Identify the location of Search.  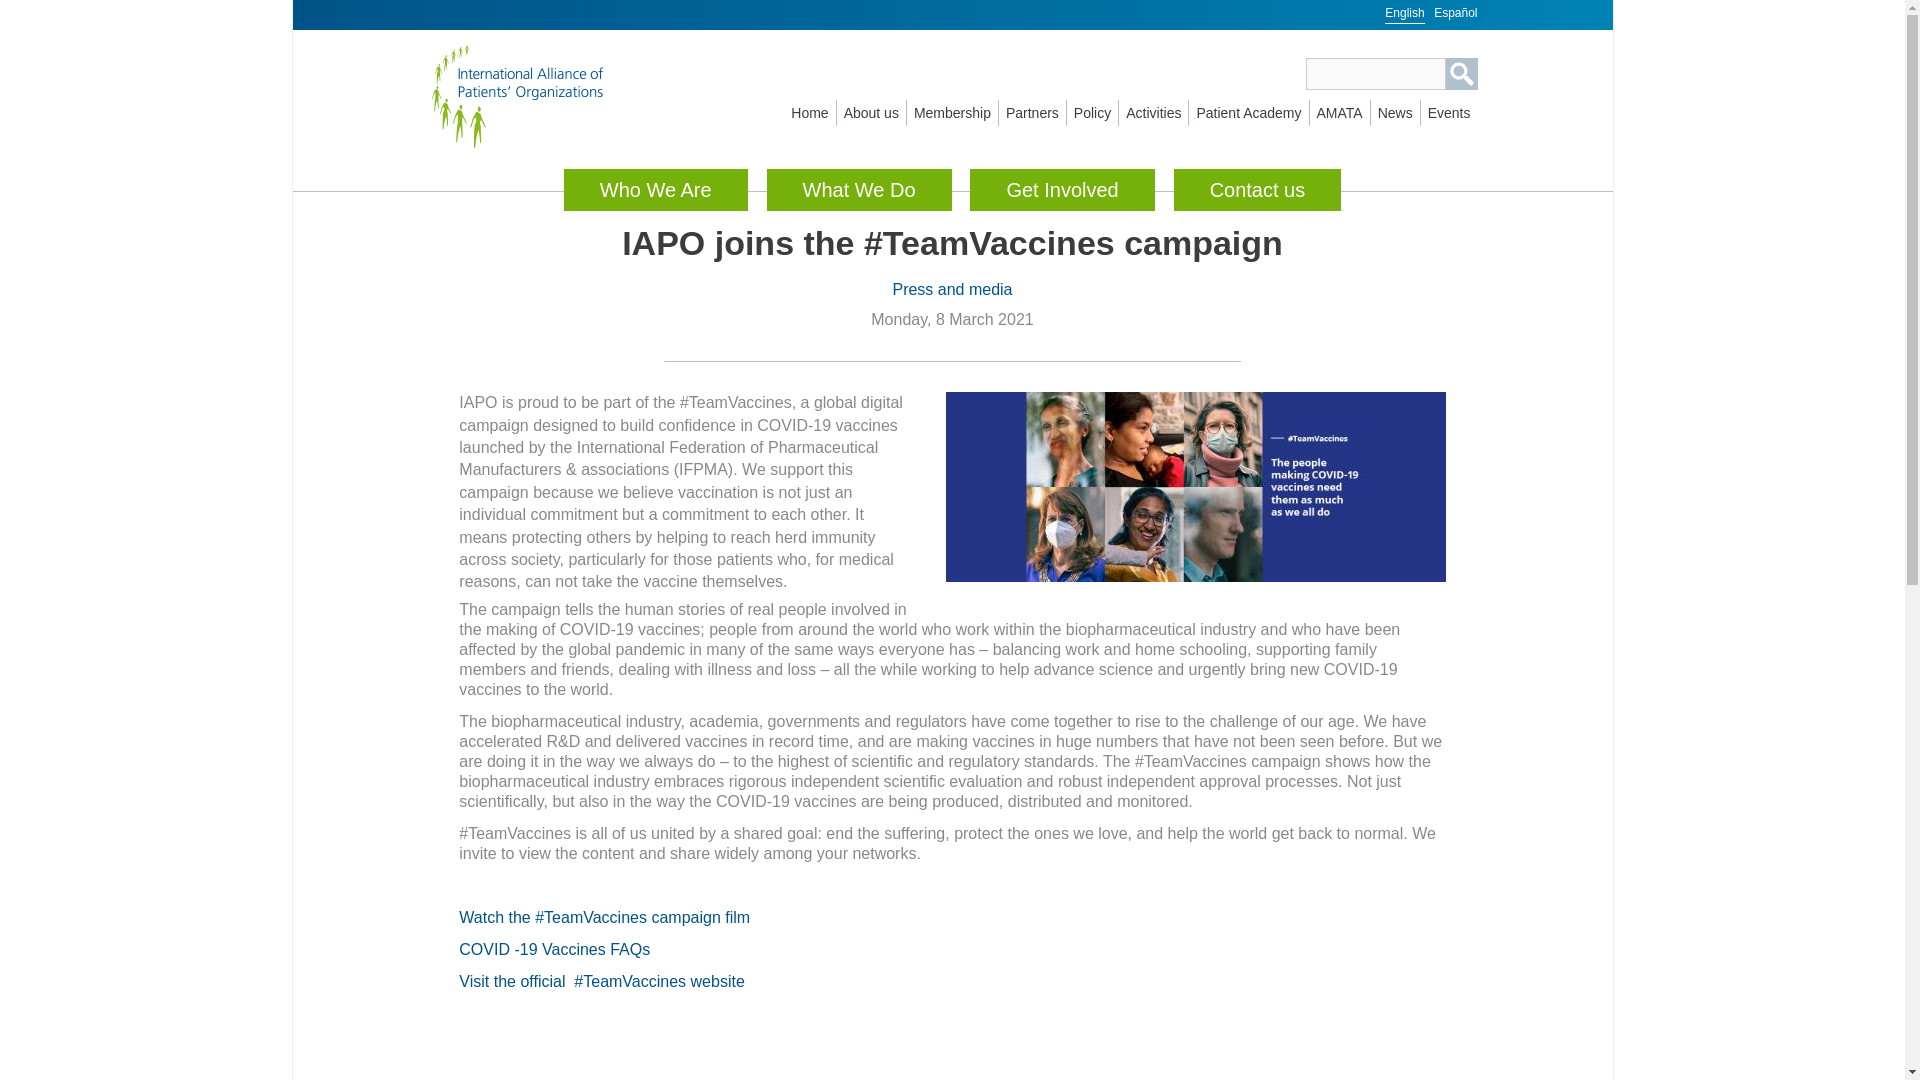
(1462, 74).